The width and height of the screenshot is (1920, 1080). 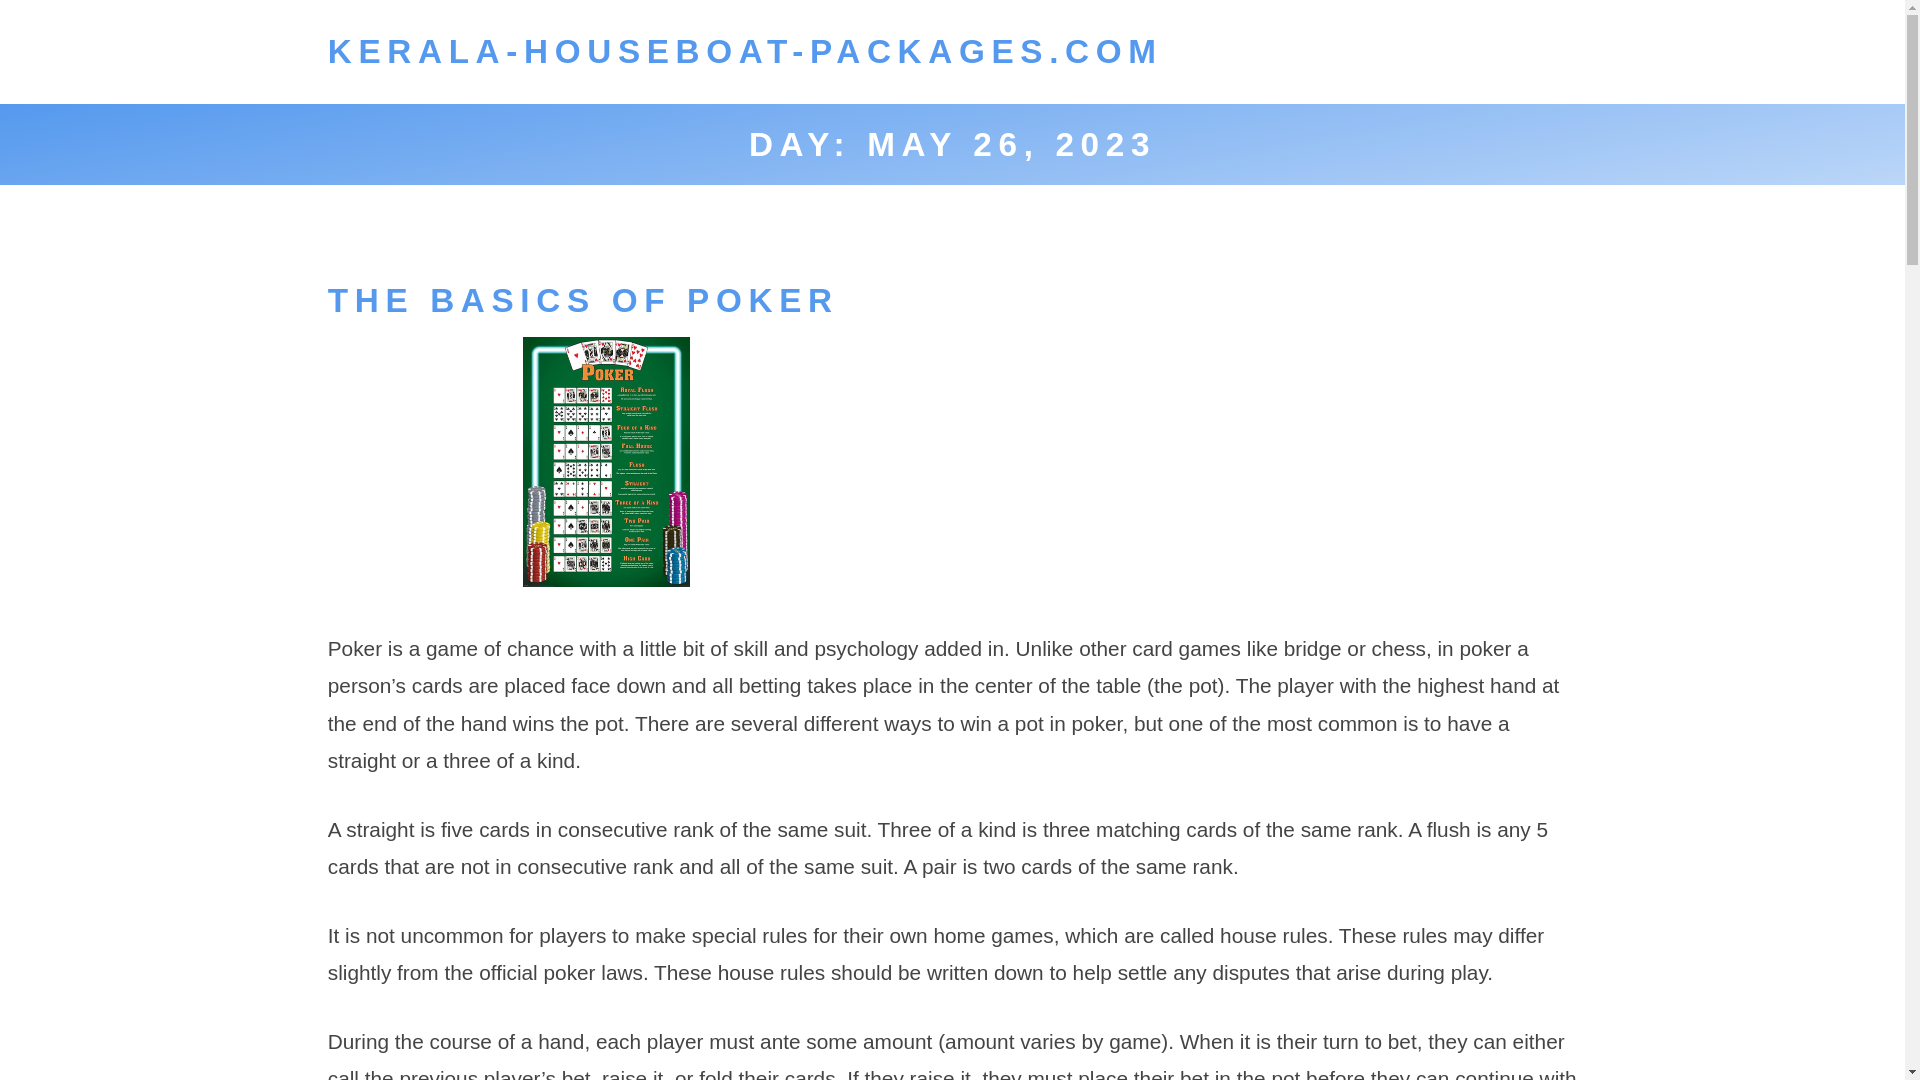 I want to click on KERALA-HOUSEBOAT-PACKAGES.COM, so click(x=746, y=52).